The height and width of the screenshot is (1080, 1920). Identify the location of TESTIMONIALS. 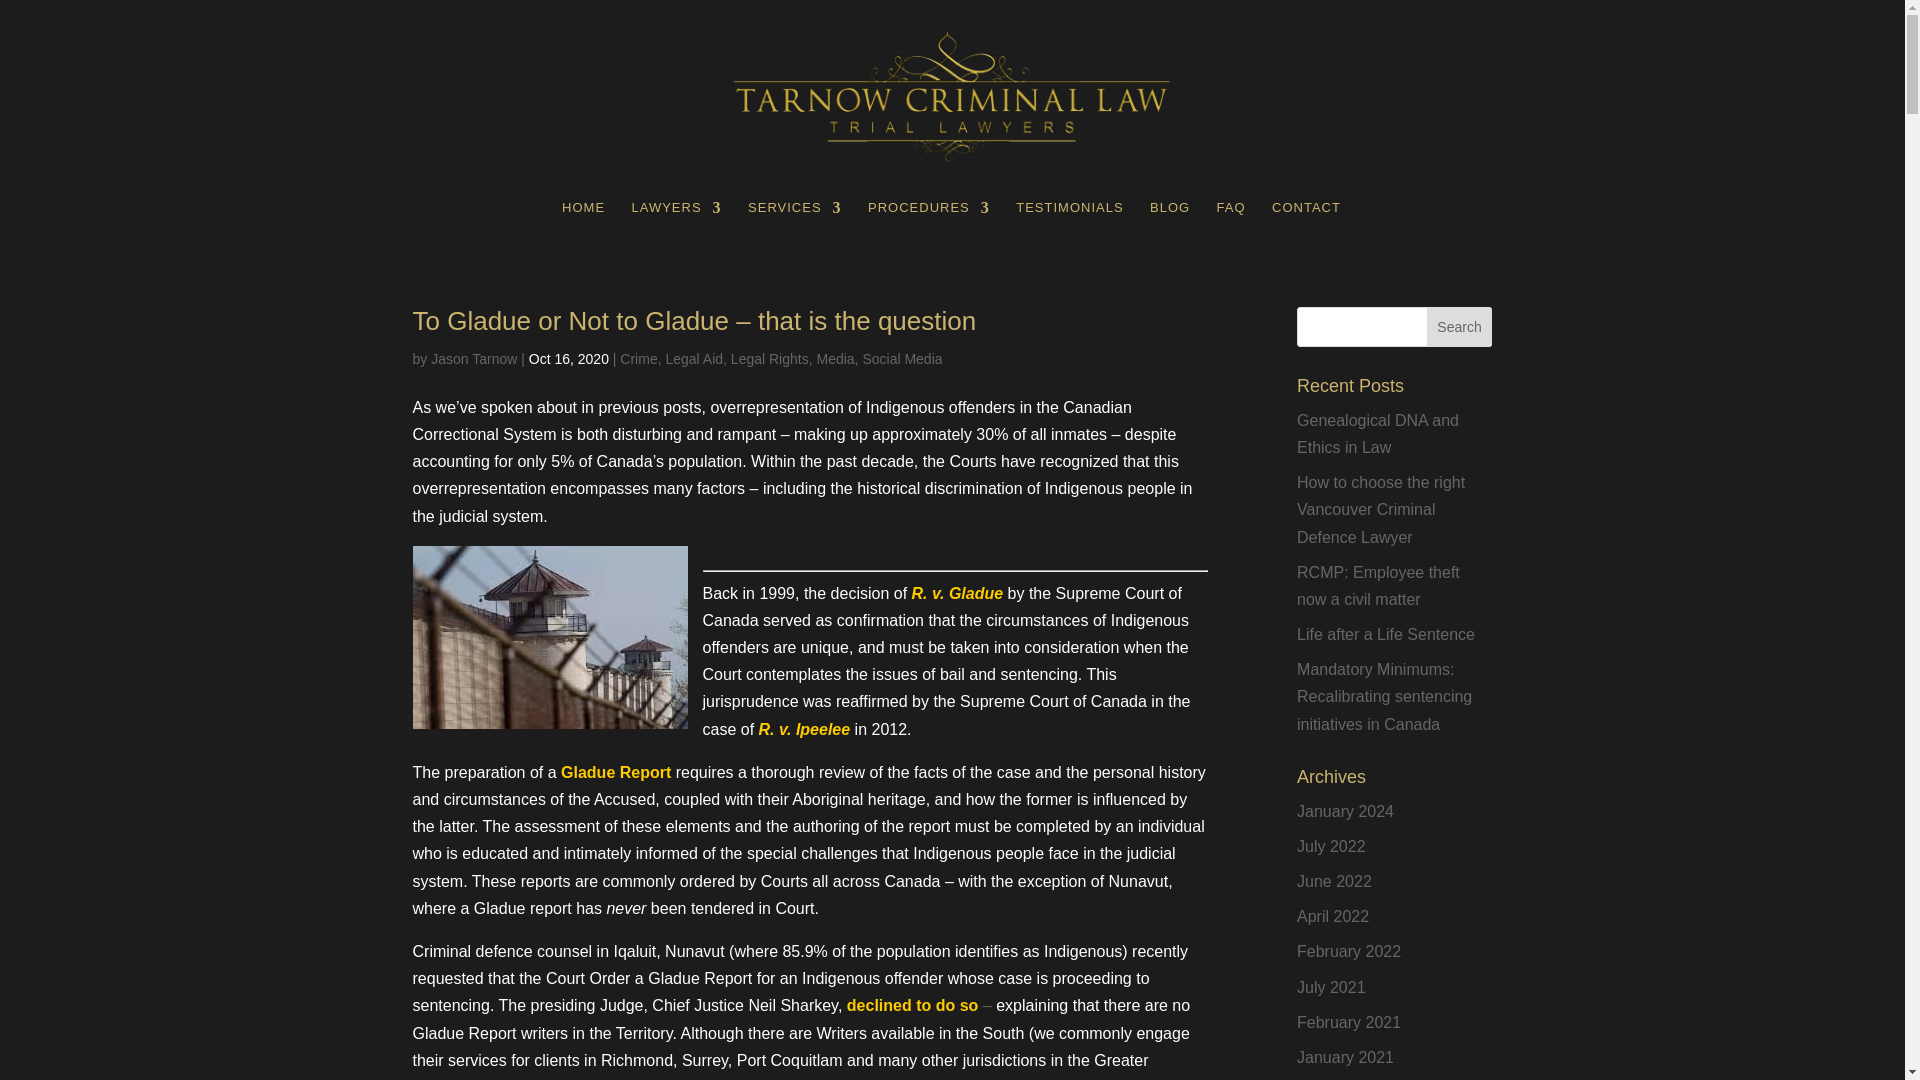
(1069, 224).